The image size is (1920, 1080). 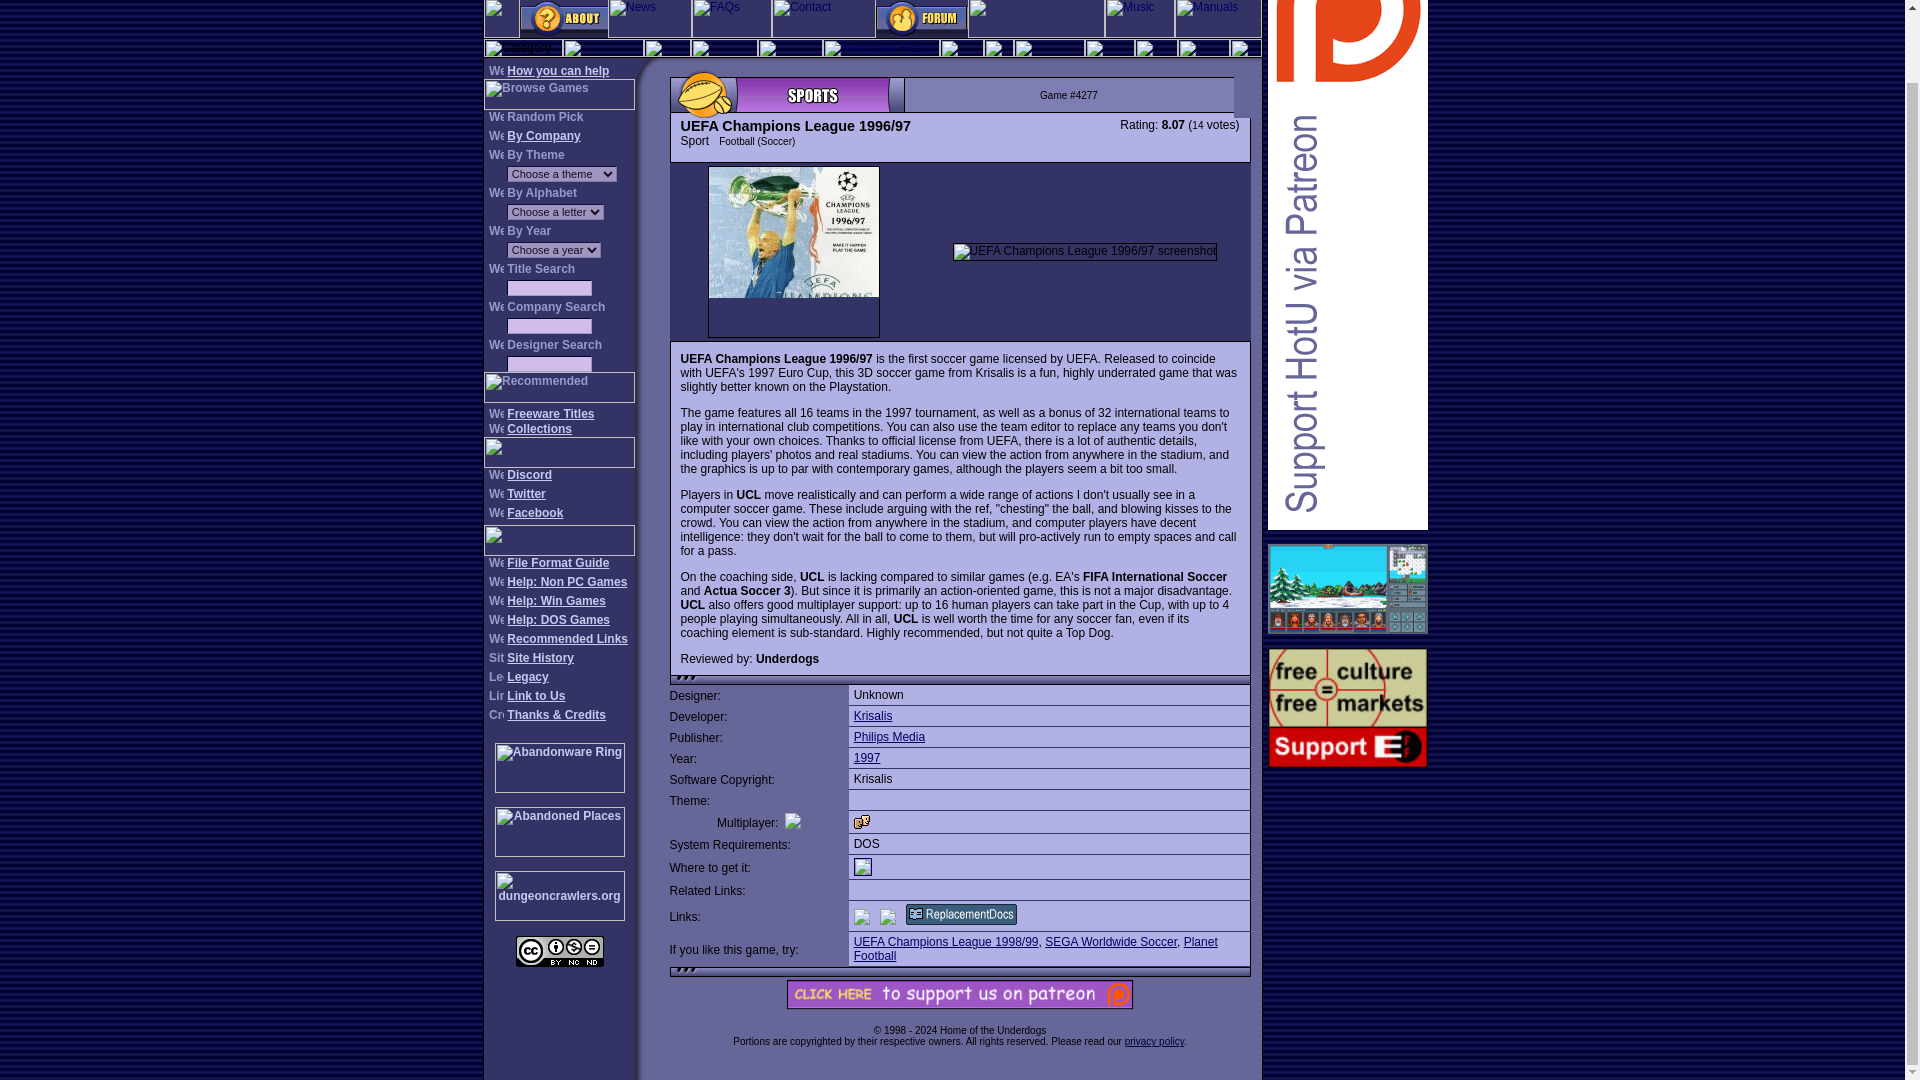 What do you see at coordinates (529, 474) in the screenshot?
I see `Discord` at bounding box center [529, 474].